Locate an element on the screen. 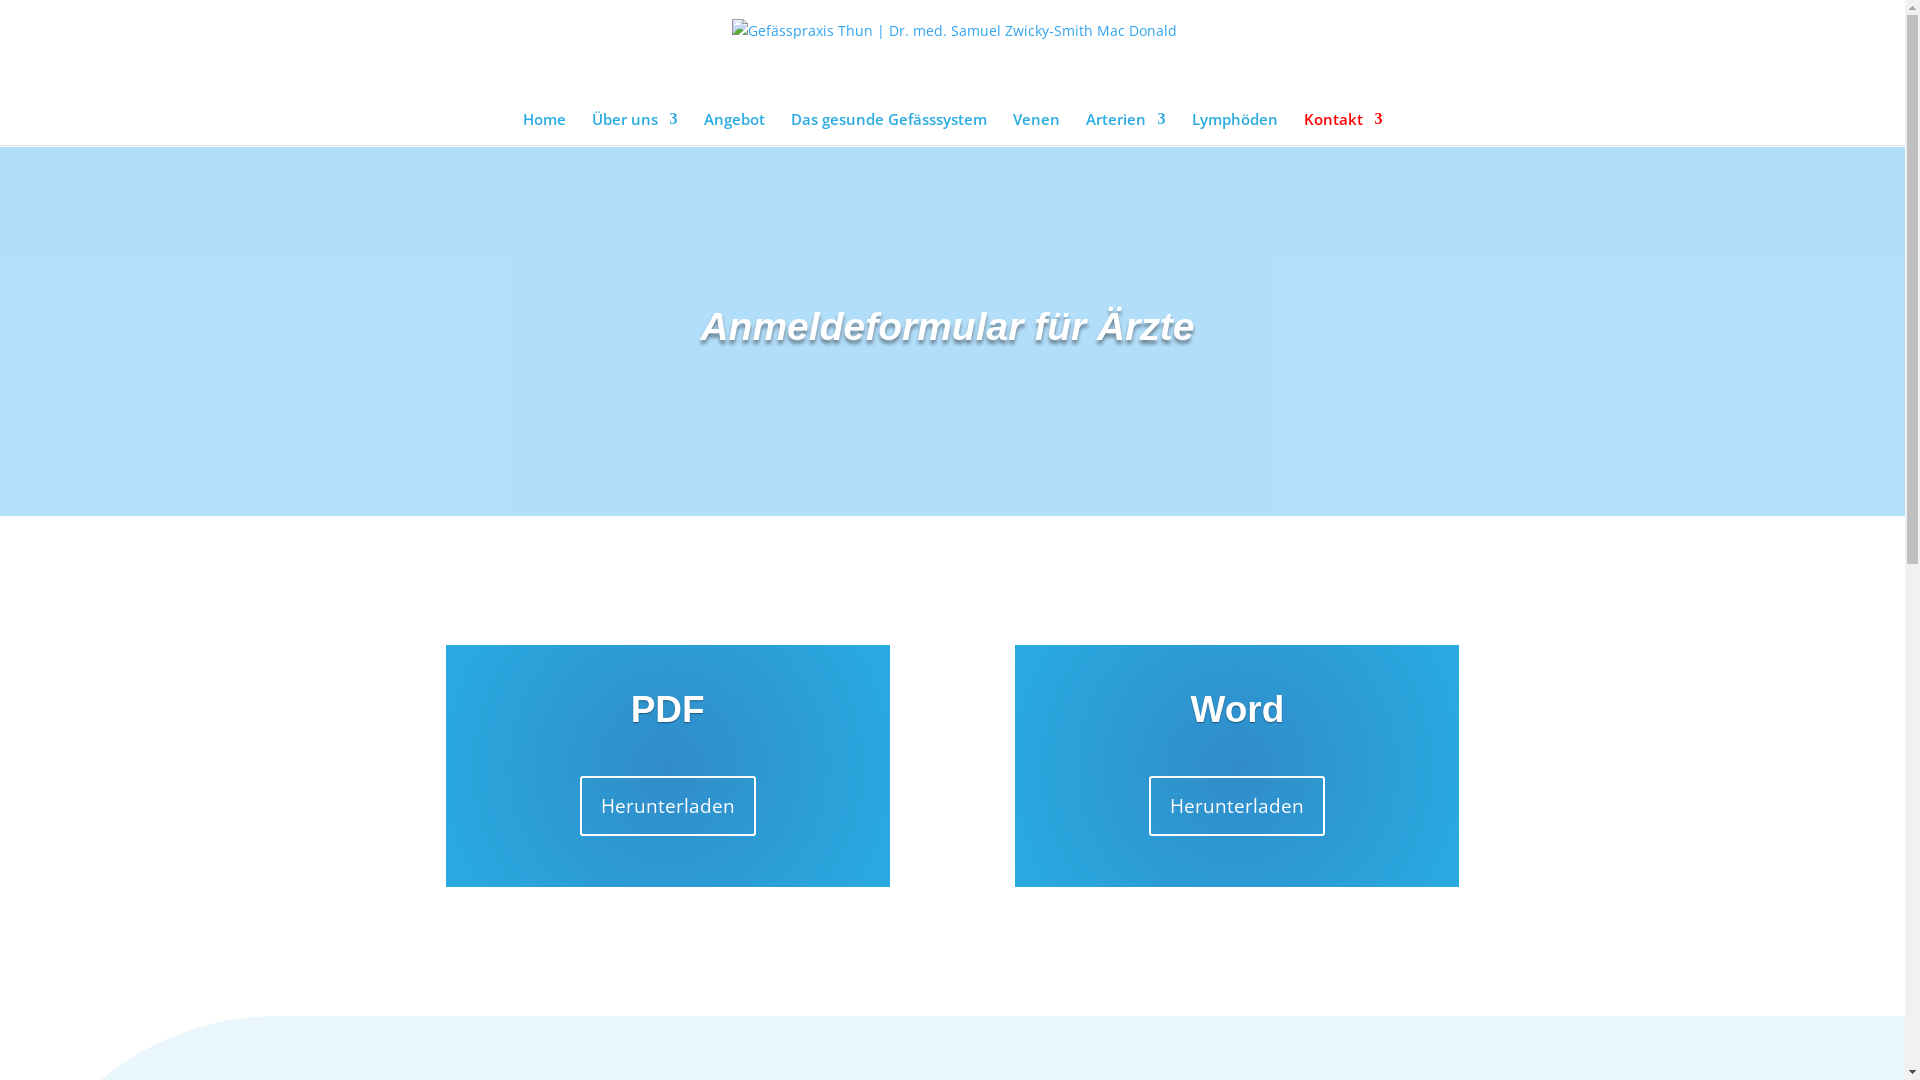 The image size is (1920, 1080). Angebot is located at coordinates (734, 128).